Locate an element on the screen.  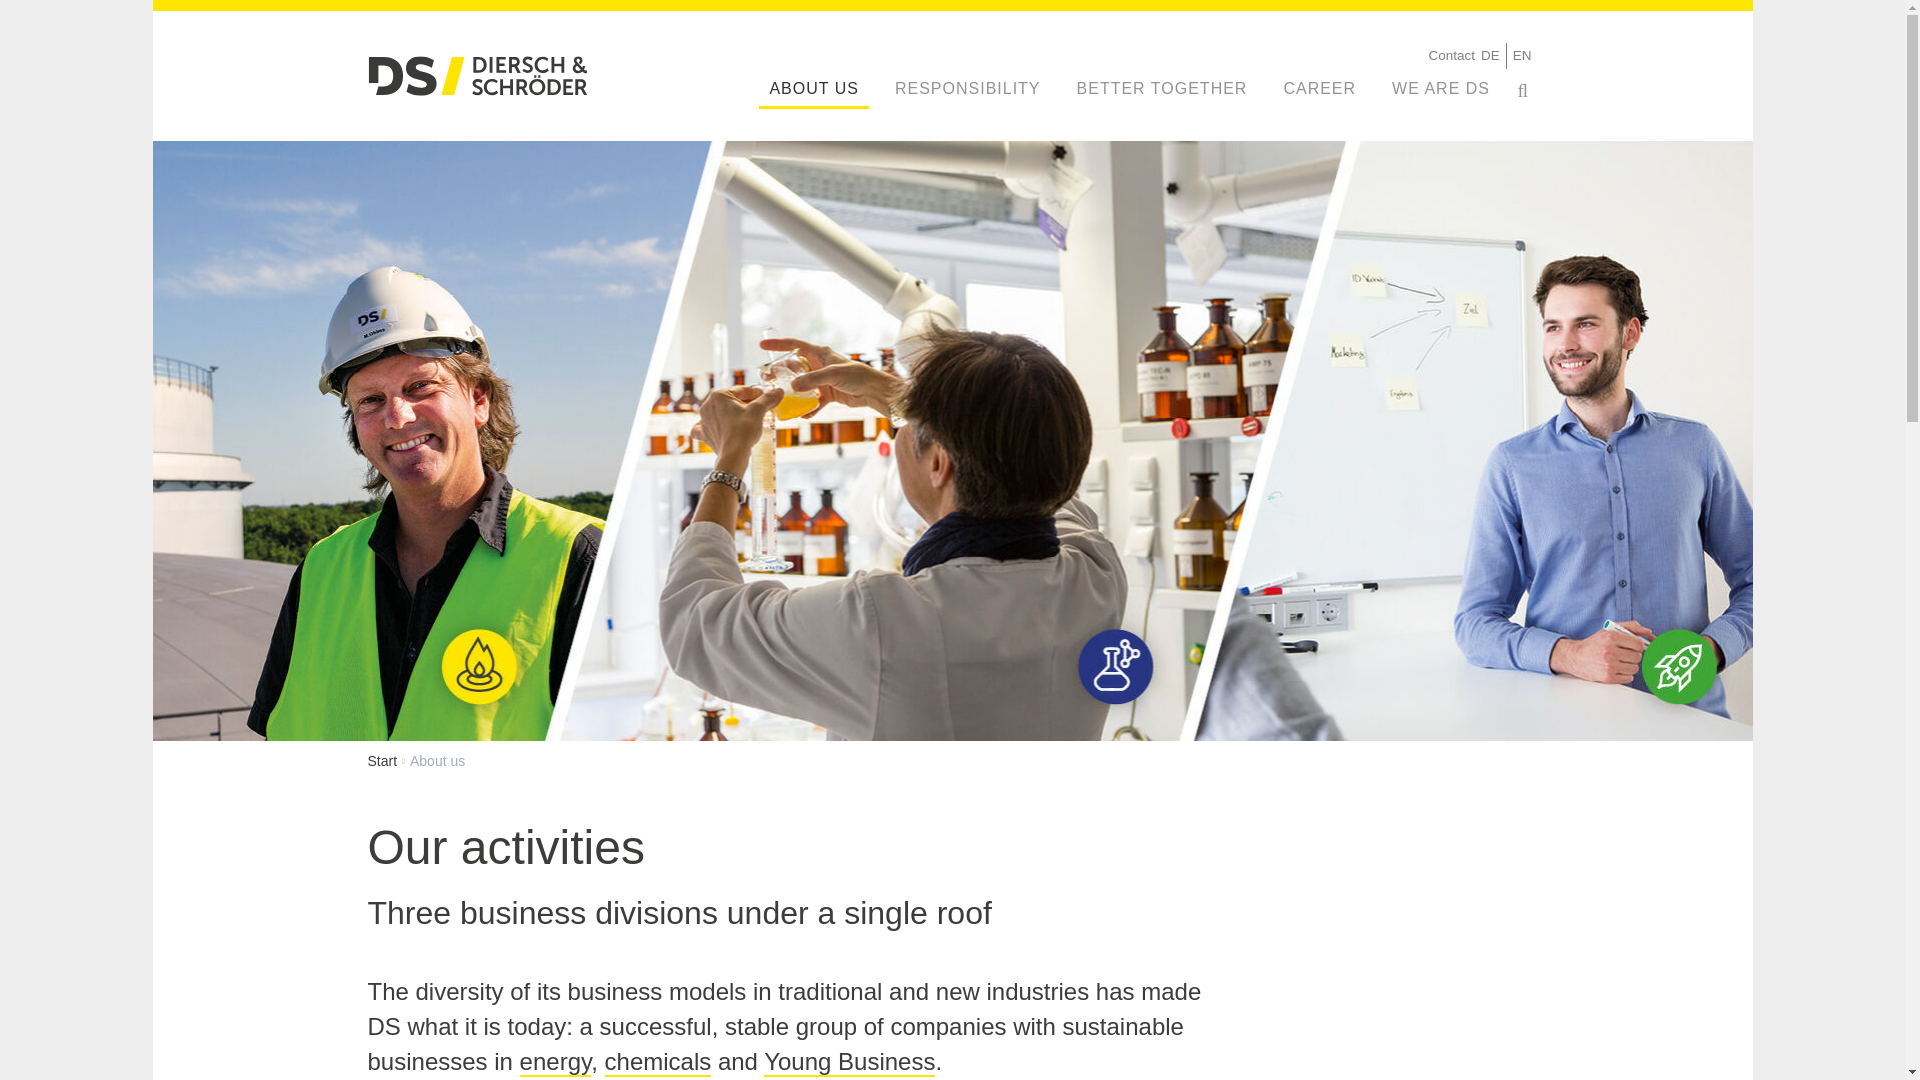
RESPONSIBILITY is located at coordinates (968, 89).